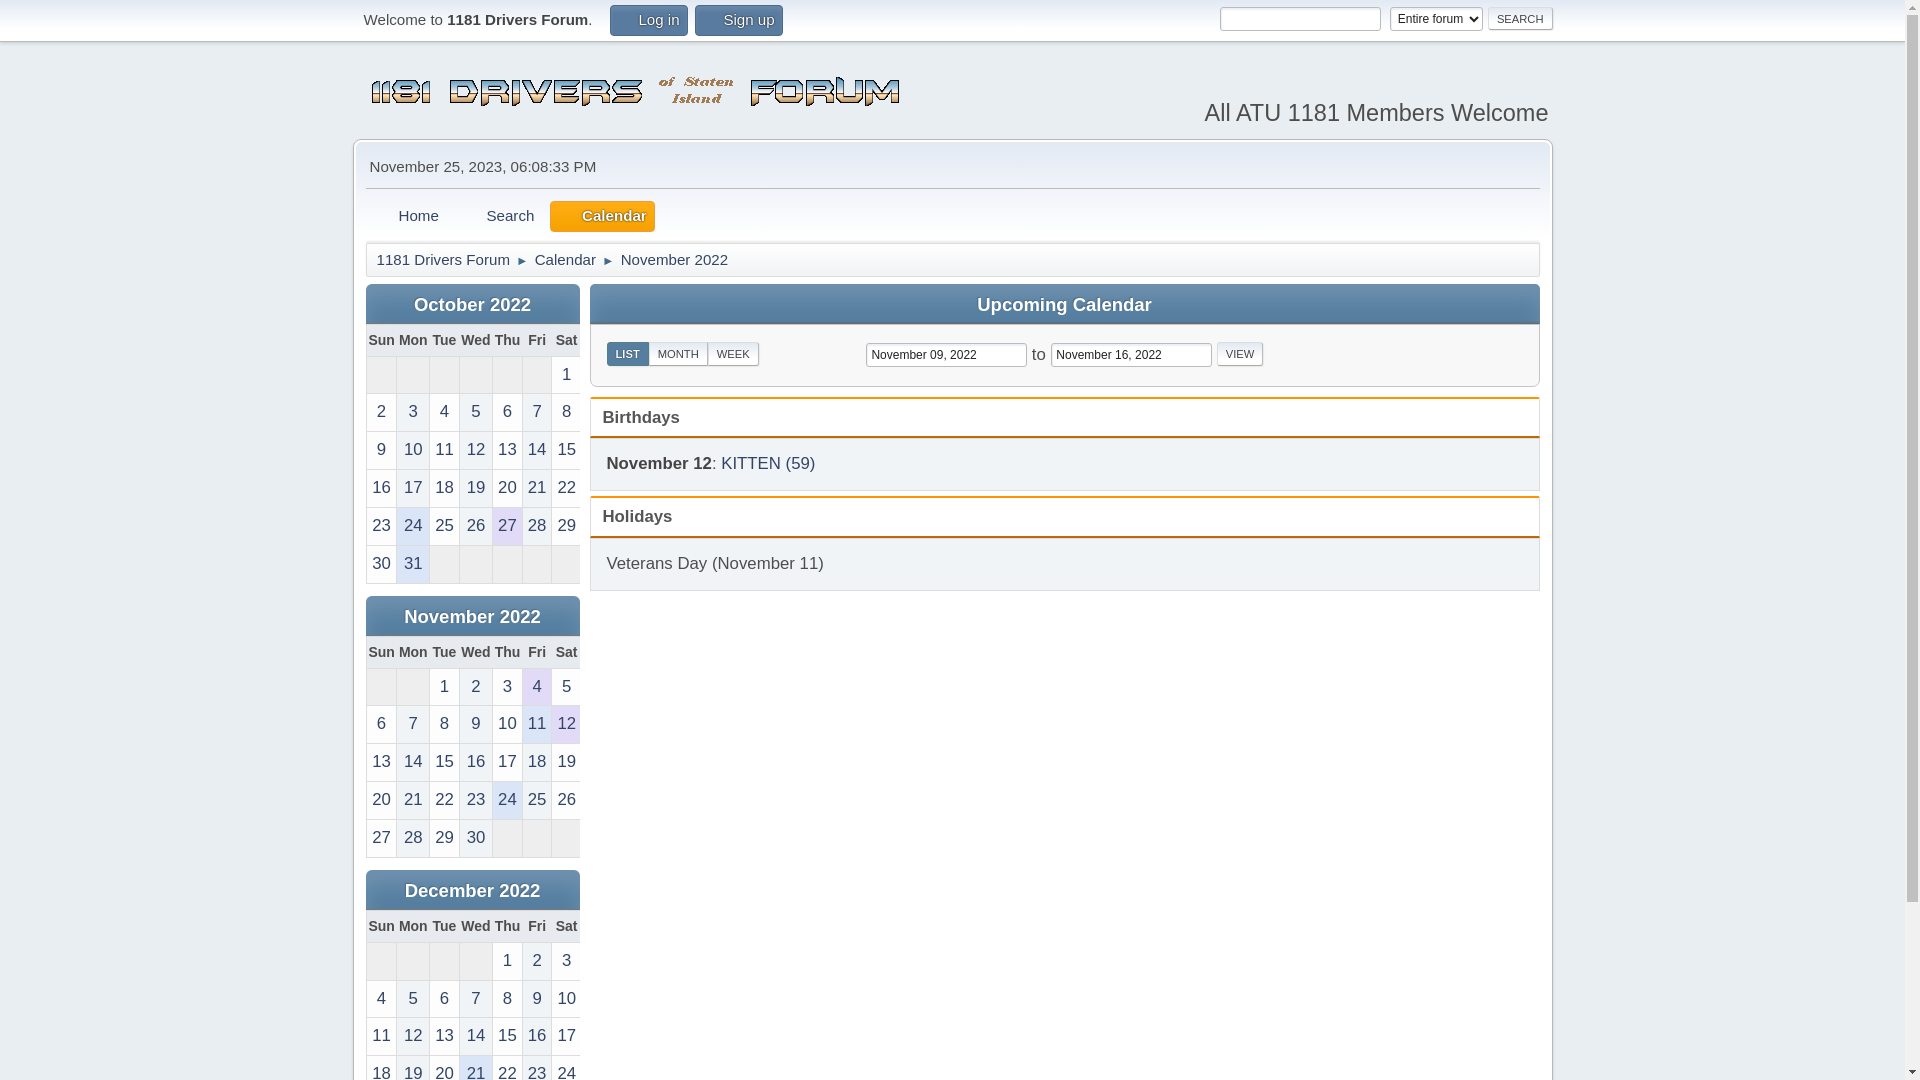 Image resolution: width=1920 pixels, height=1080 pixels. I want to click on 31, so click(413, 564).